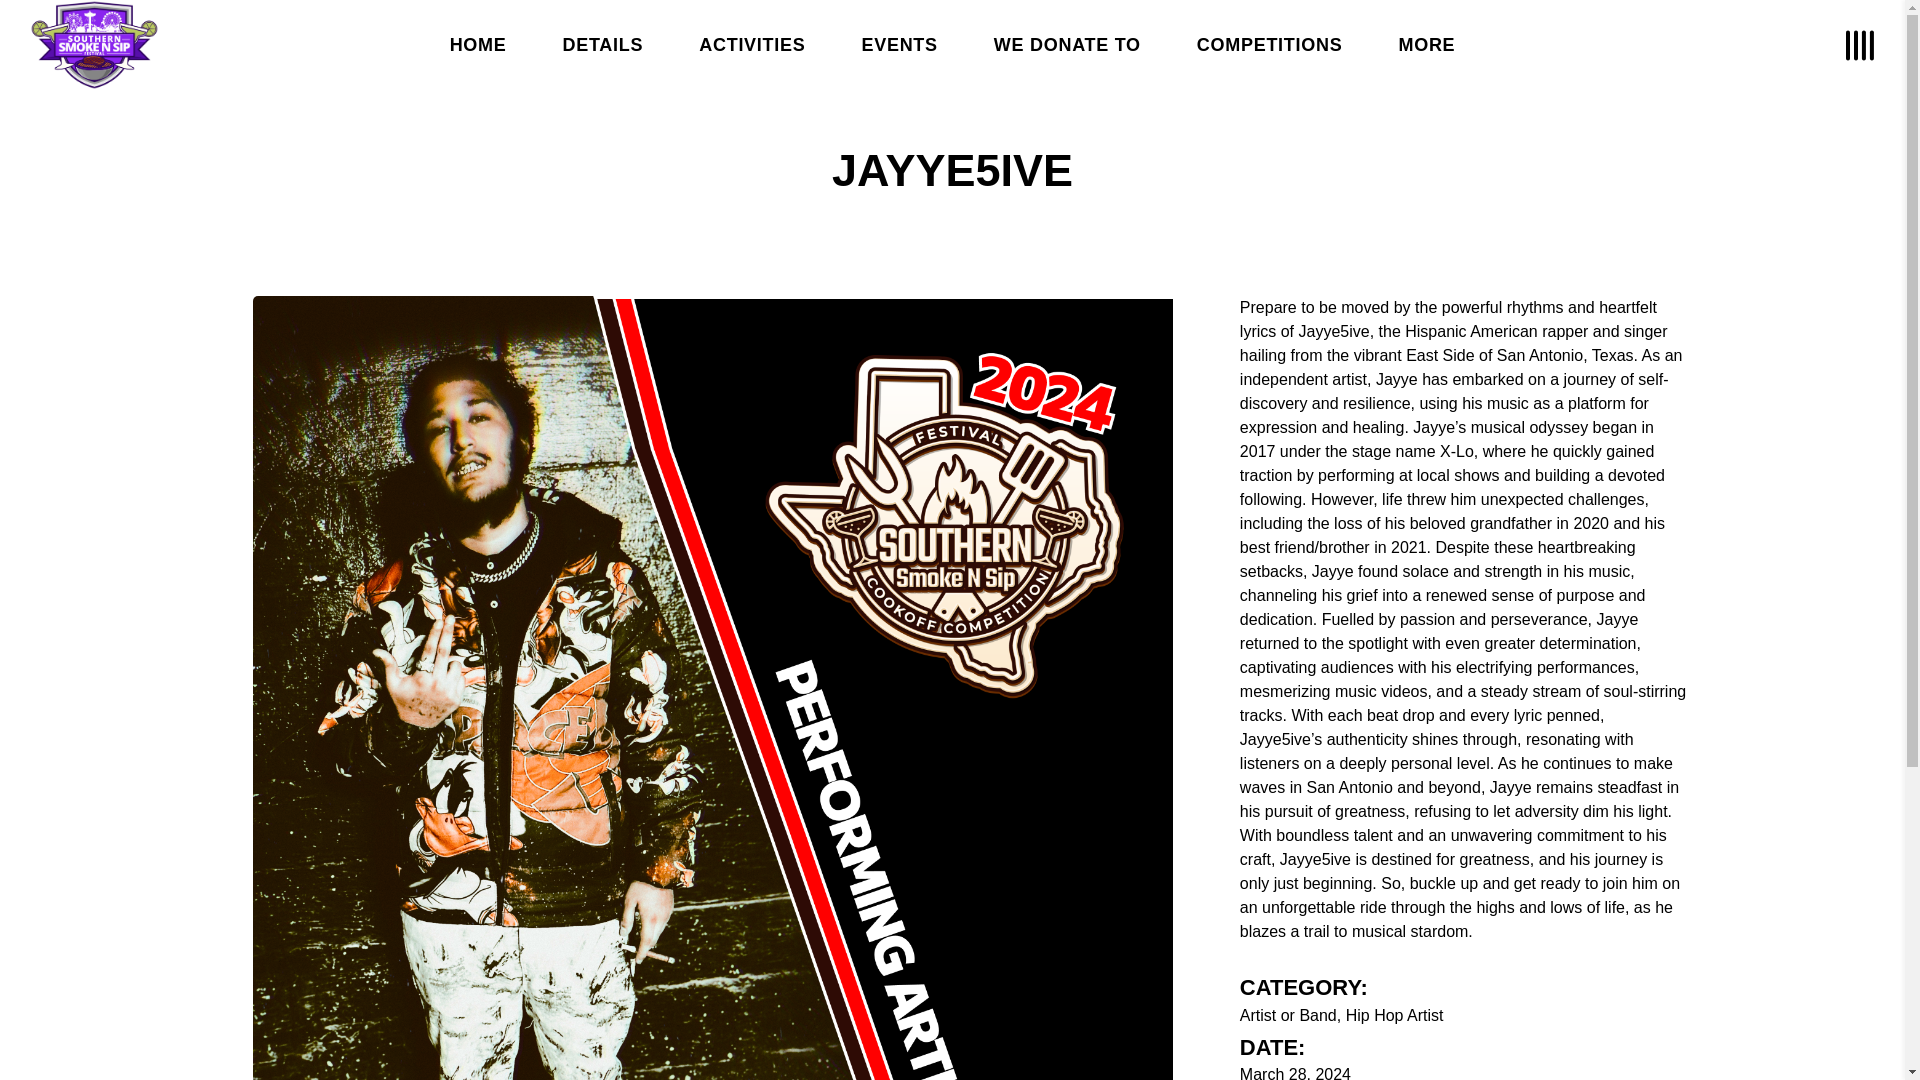 This screenshot has width=1920, height=1080. What do you see at coordinates (1067, 45) in the screenshot?
I see `WE DONATE TO` at bounding box center [1067, 45].